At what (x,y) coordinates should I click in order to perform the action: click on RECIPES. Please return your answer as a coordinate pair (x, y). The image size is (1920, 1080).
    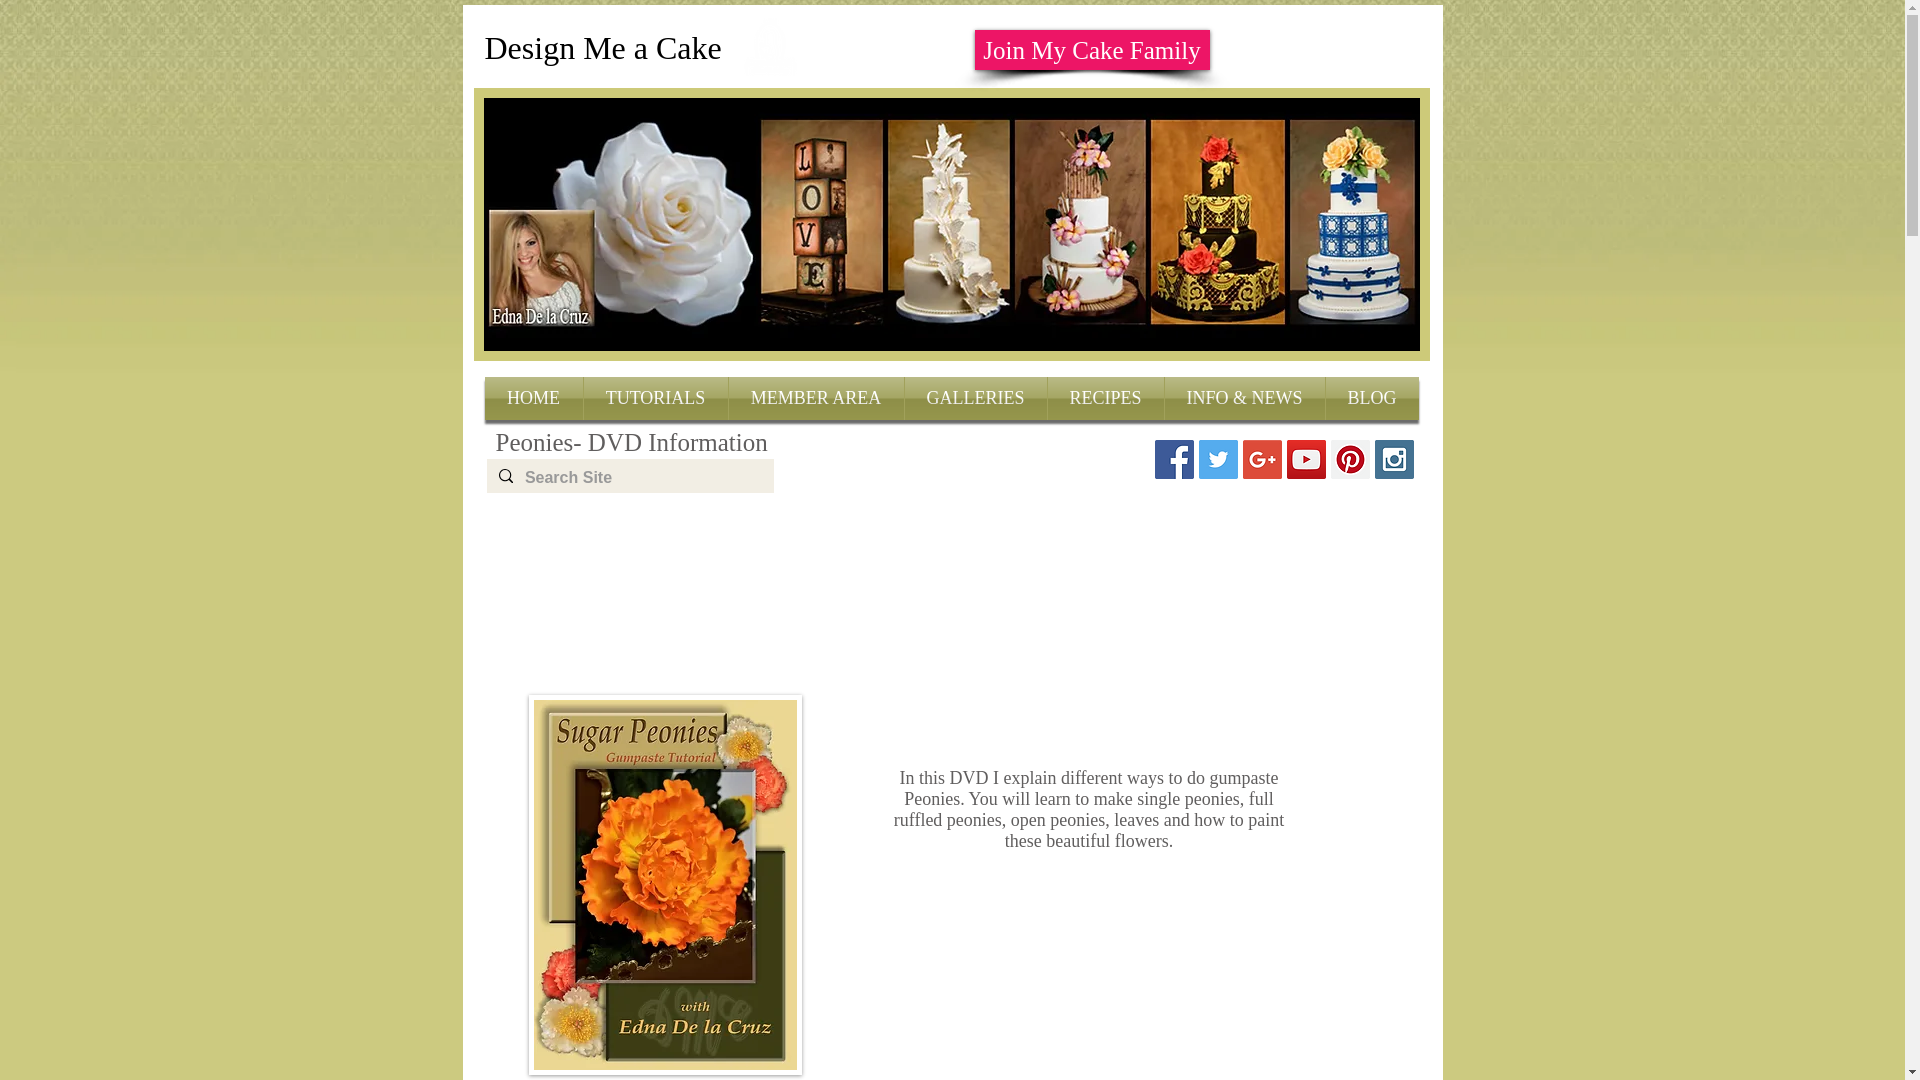
    Looking at the image, I should click on (1106, 398).